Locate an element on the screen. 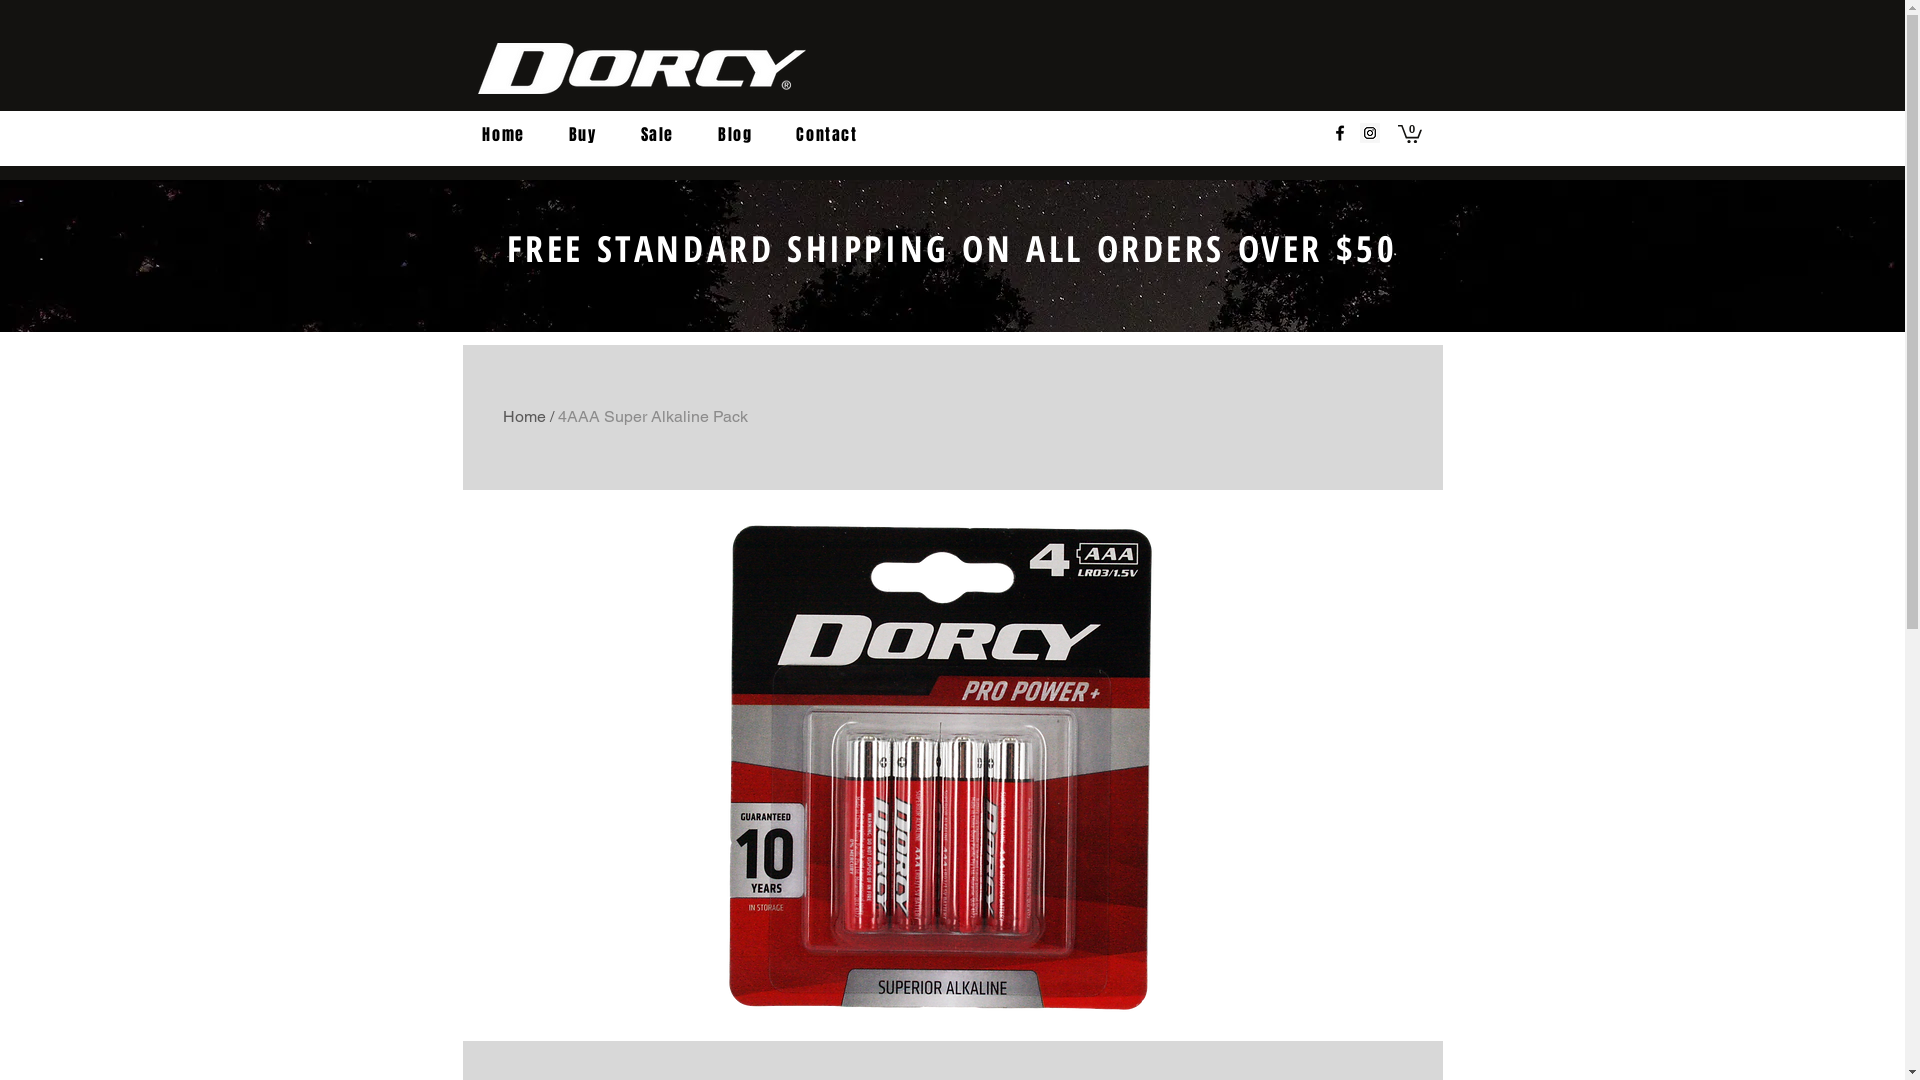  Home is located at coordinates (503, 136).